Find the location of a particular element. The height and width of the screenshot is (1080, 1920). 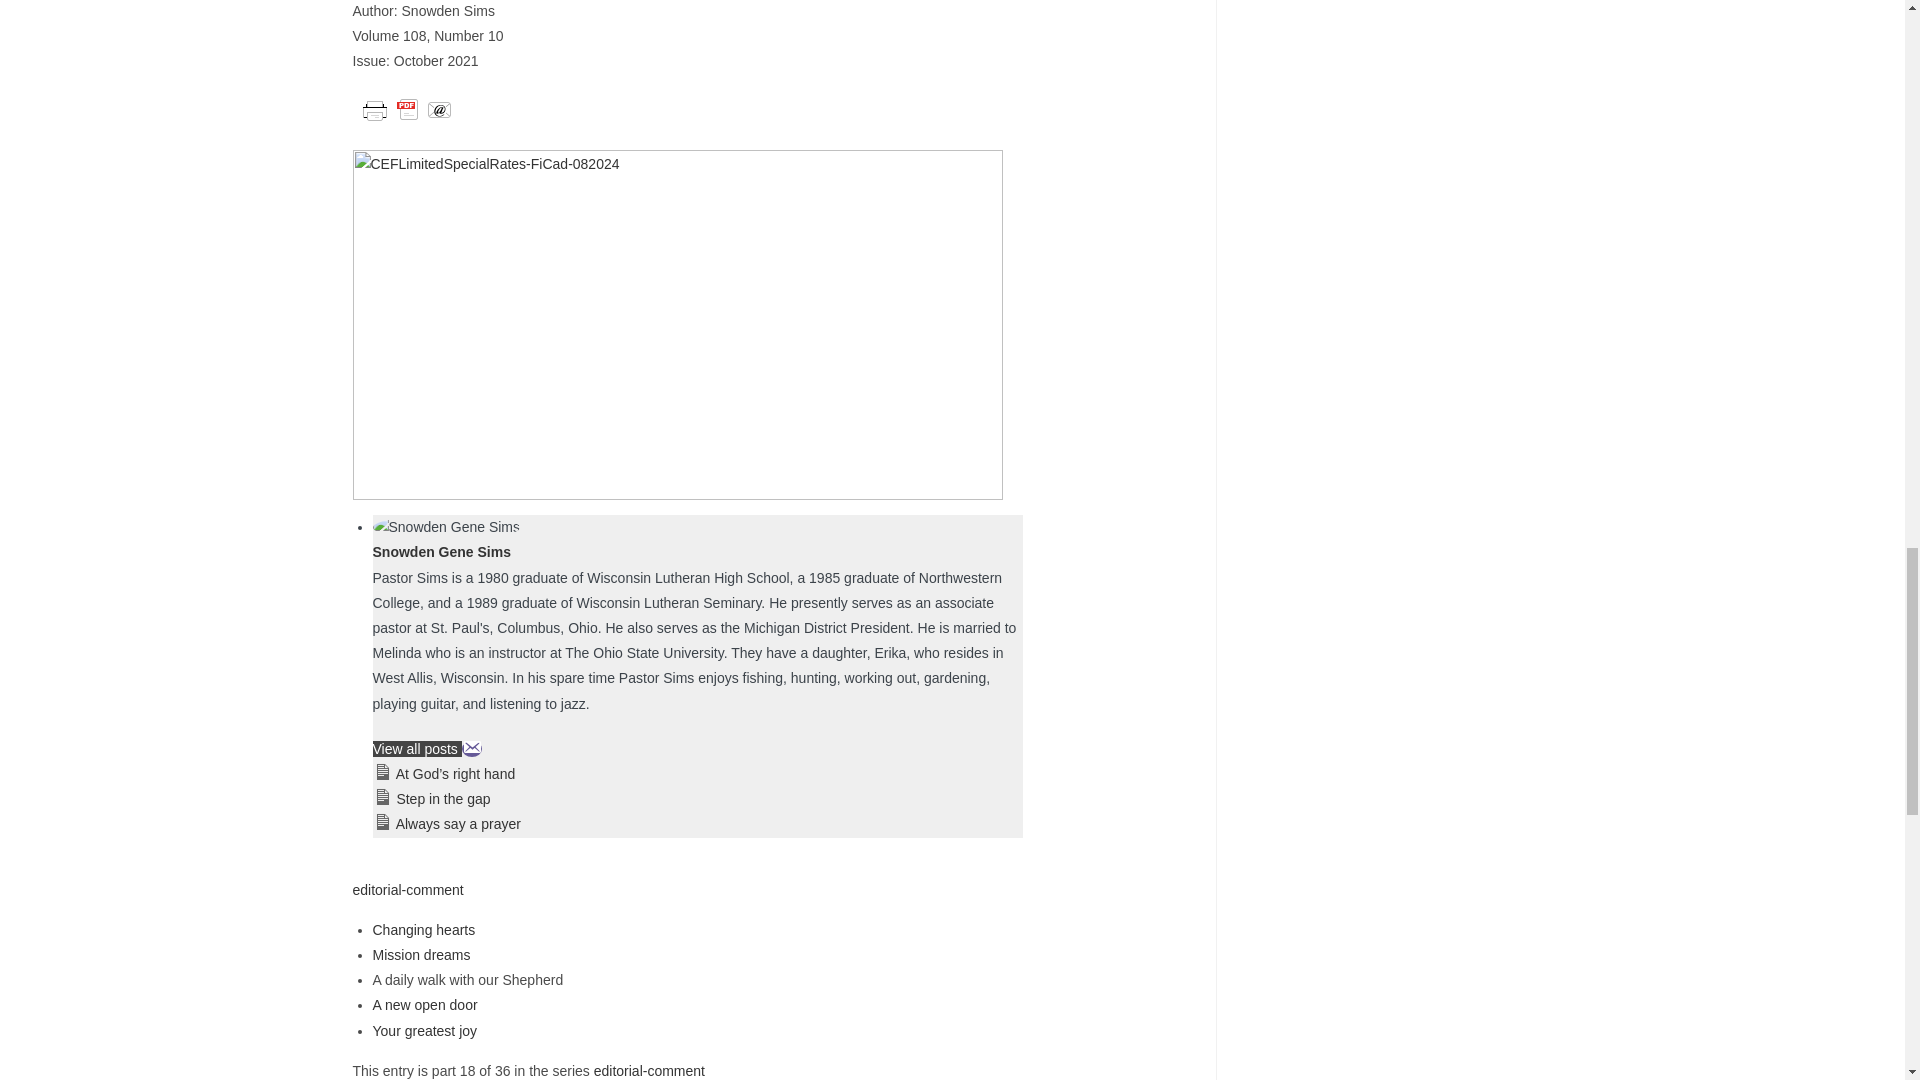

editorial-comment is located at coordinates (406, 890).